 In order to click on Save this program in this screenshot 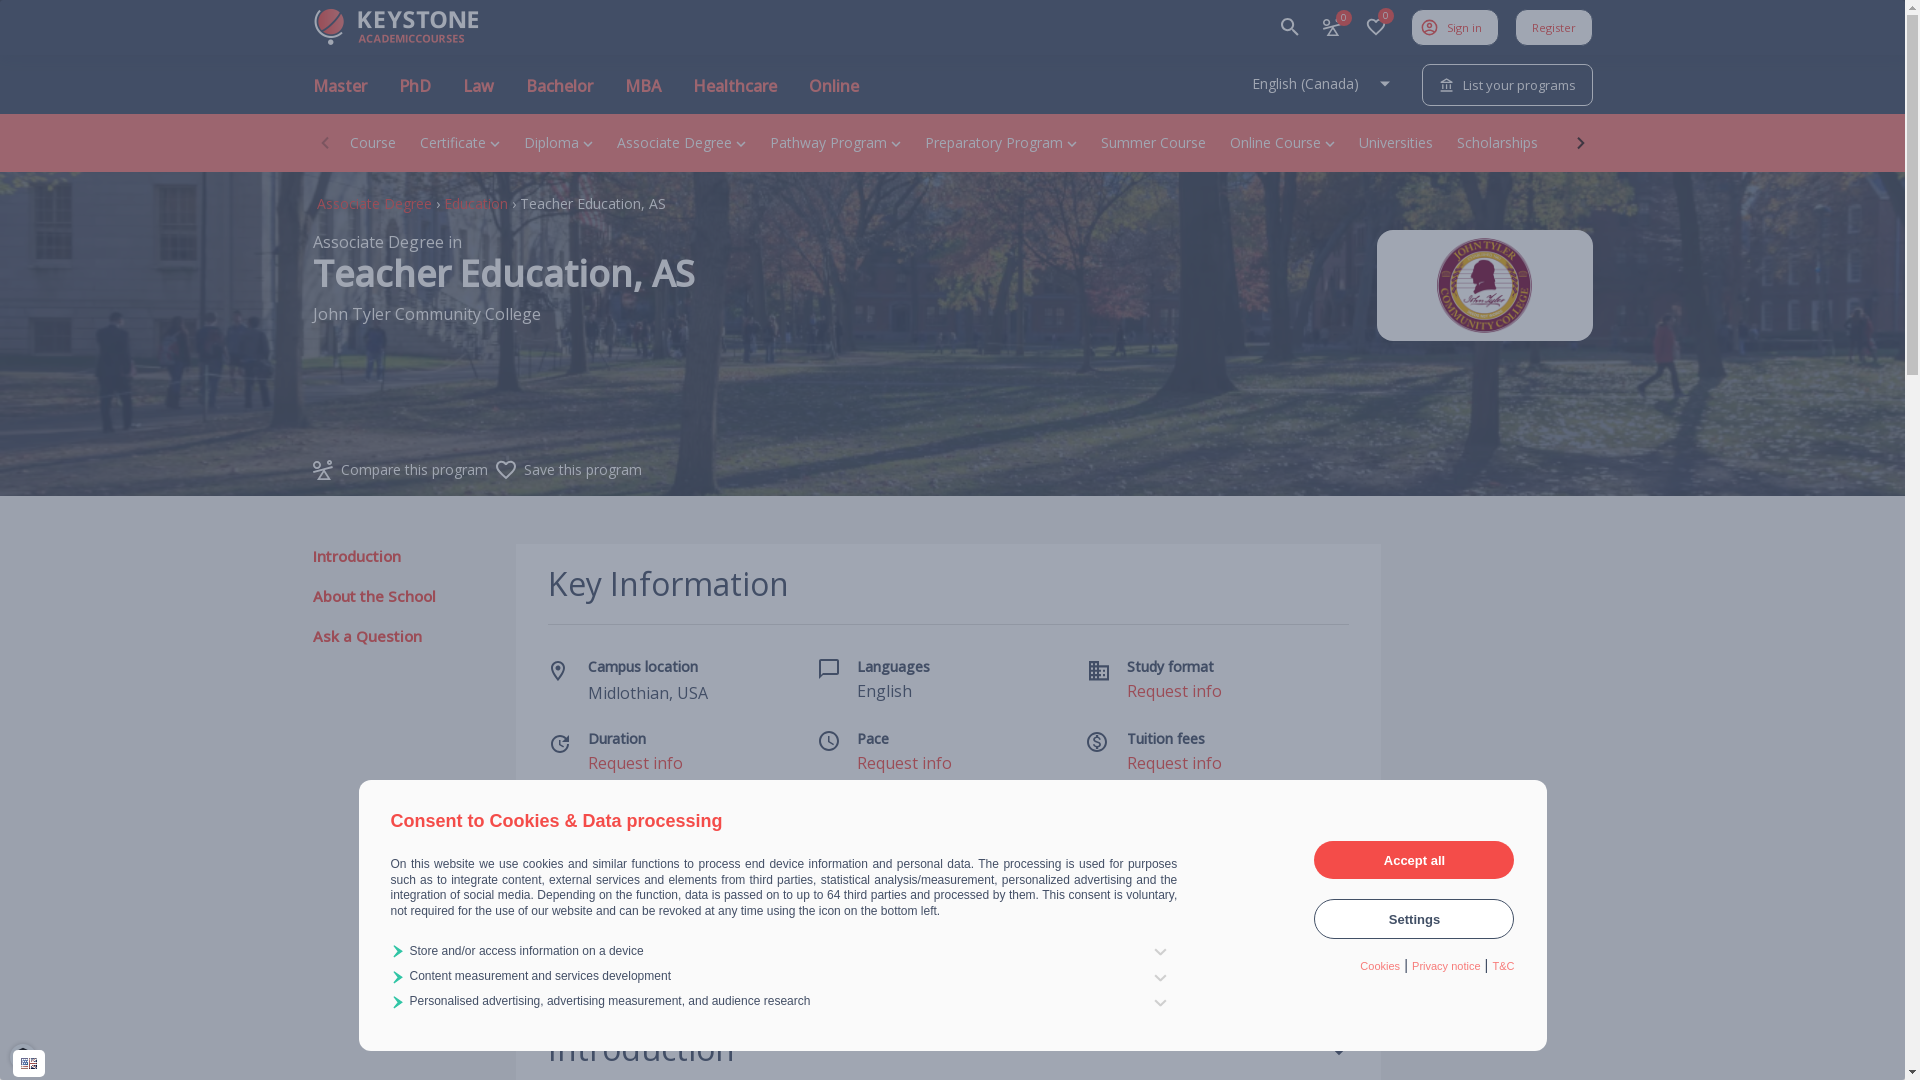, I will do `click(583, 470)`.